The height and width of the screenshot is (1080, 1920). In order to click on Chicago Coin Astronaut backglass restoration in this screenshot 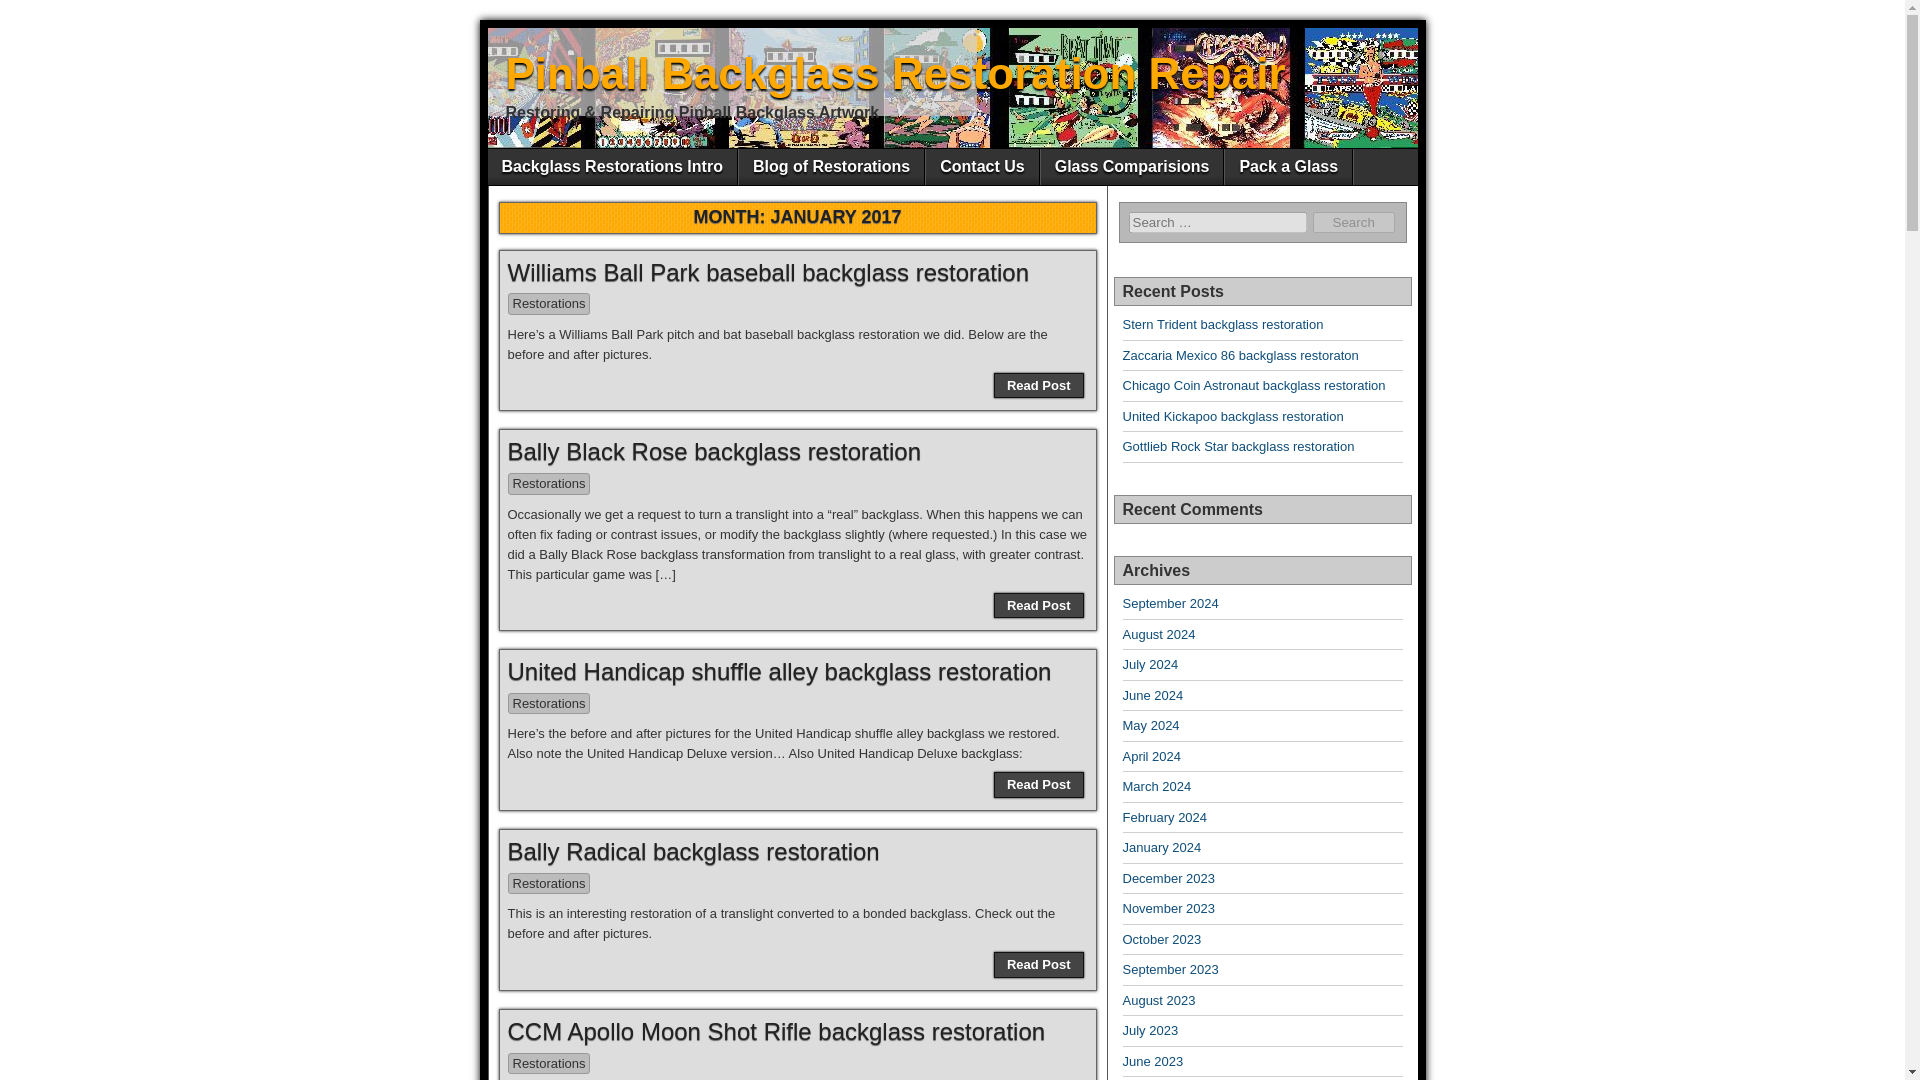, I will do `click(1252, 386)`.